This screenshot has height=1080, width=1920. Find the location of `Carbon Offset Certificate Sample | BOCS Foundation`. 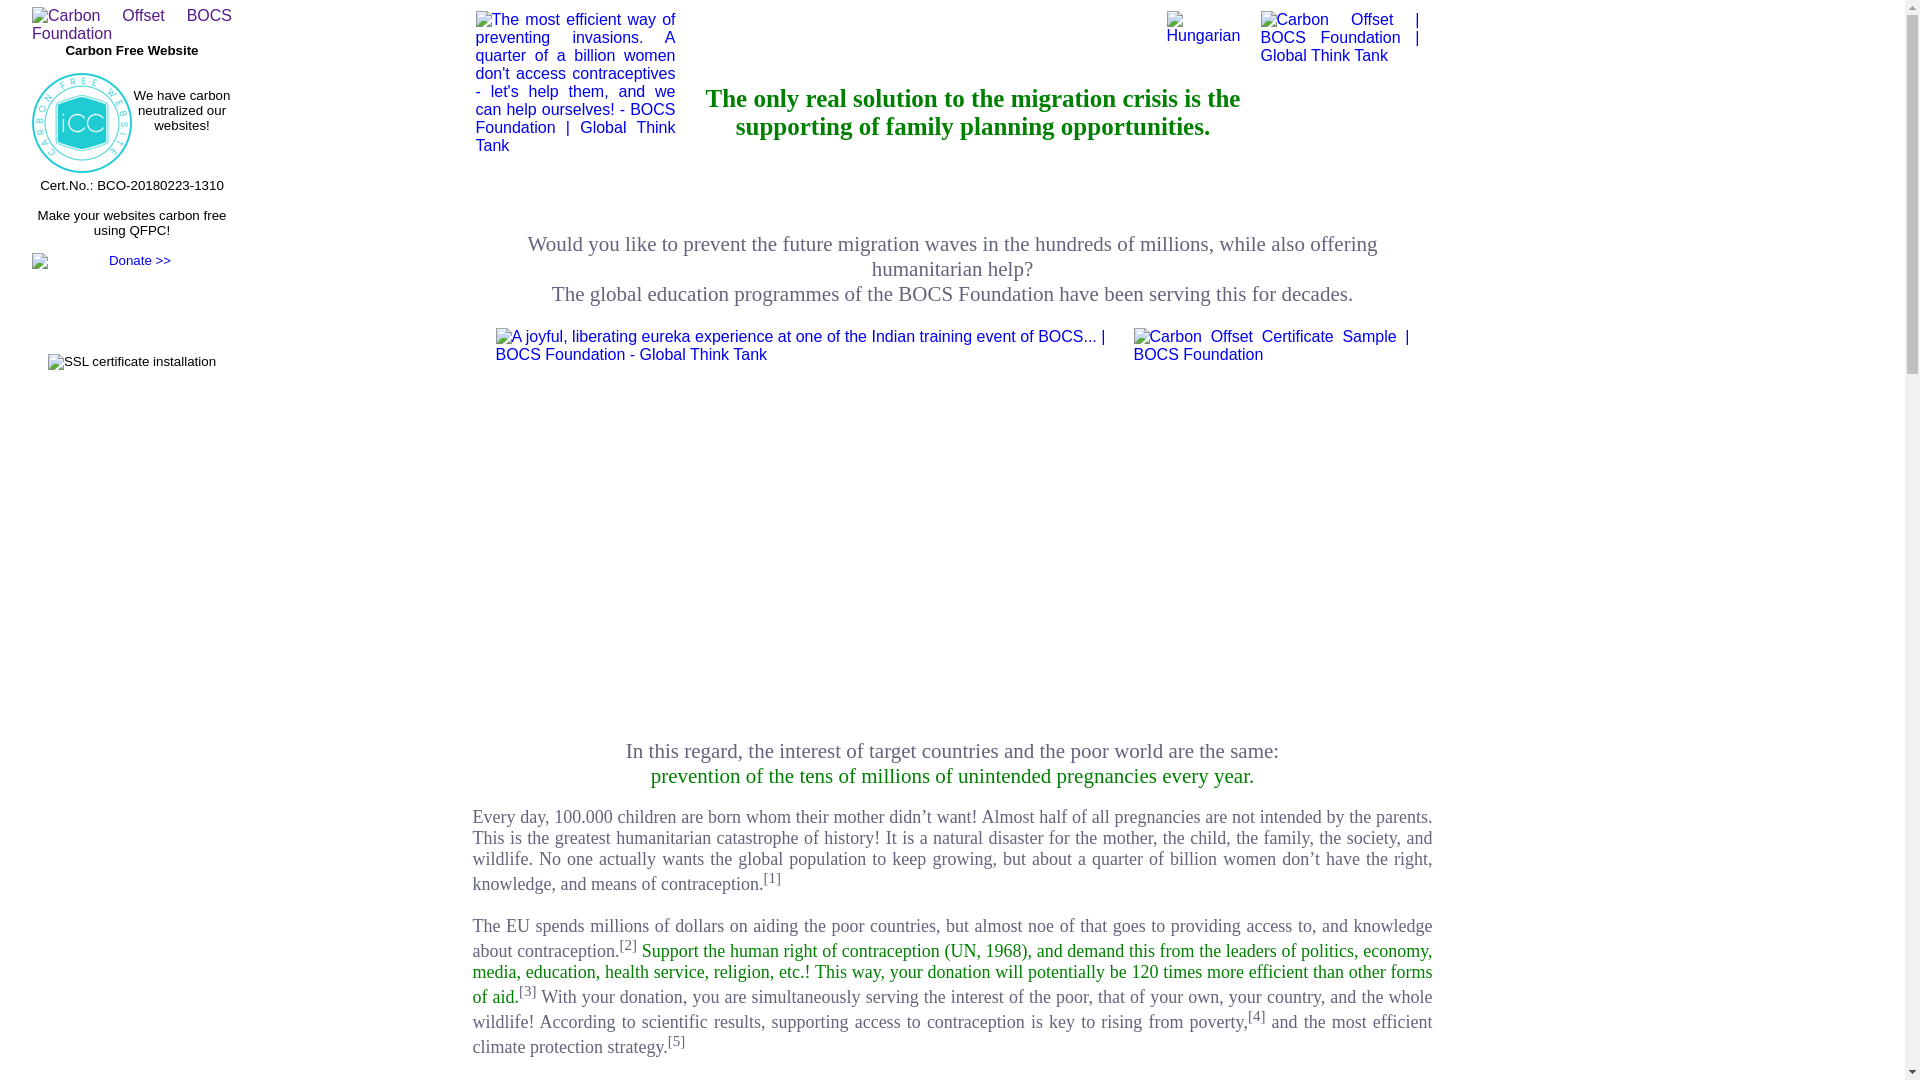

Carbon Offset Certificate Sample | BOCS Foundation is located at coordinates (1272, 523).